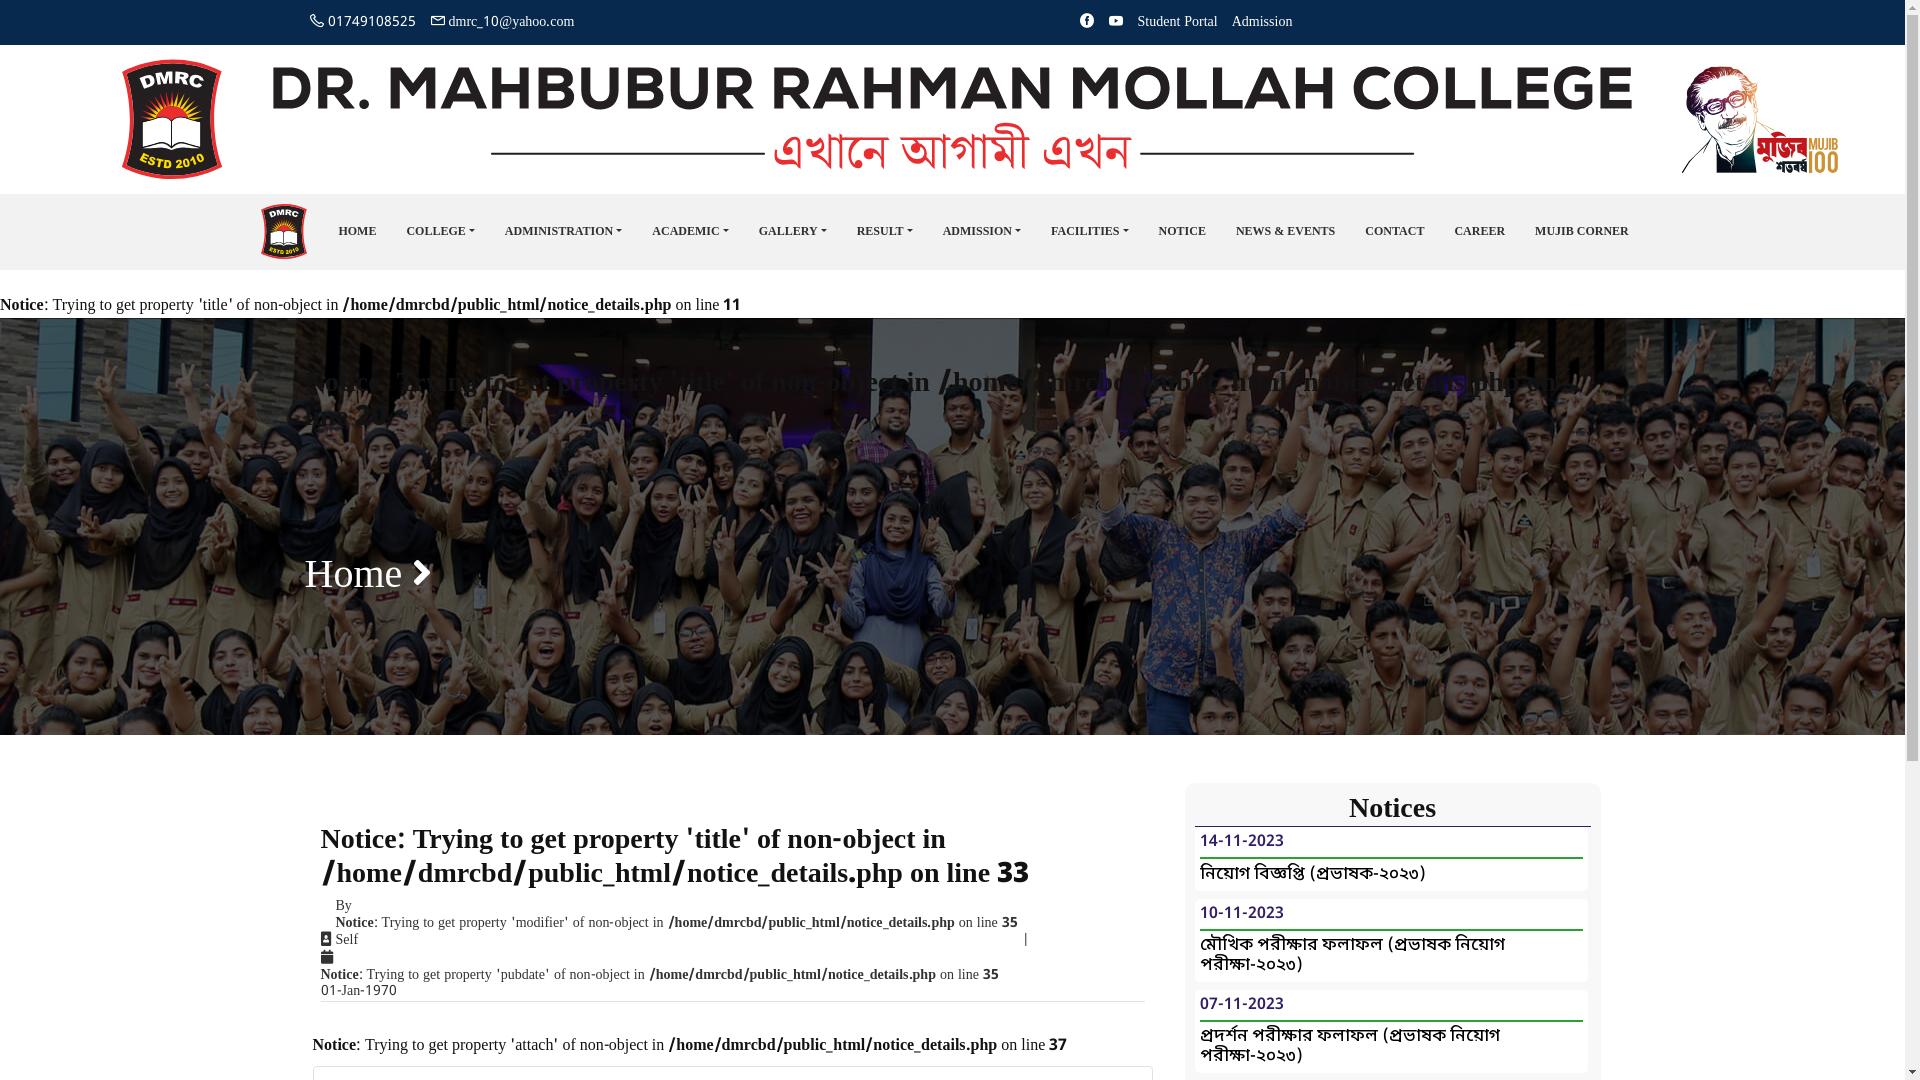  Describe the element at coordinates (357, 232) in the screenshot. I see `HOME` at that location.